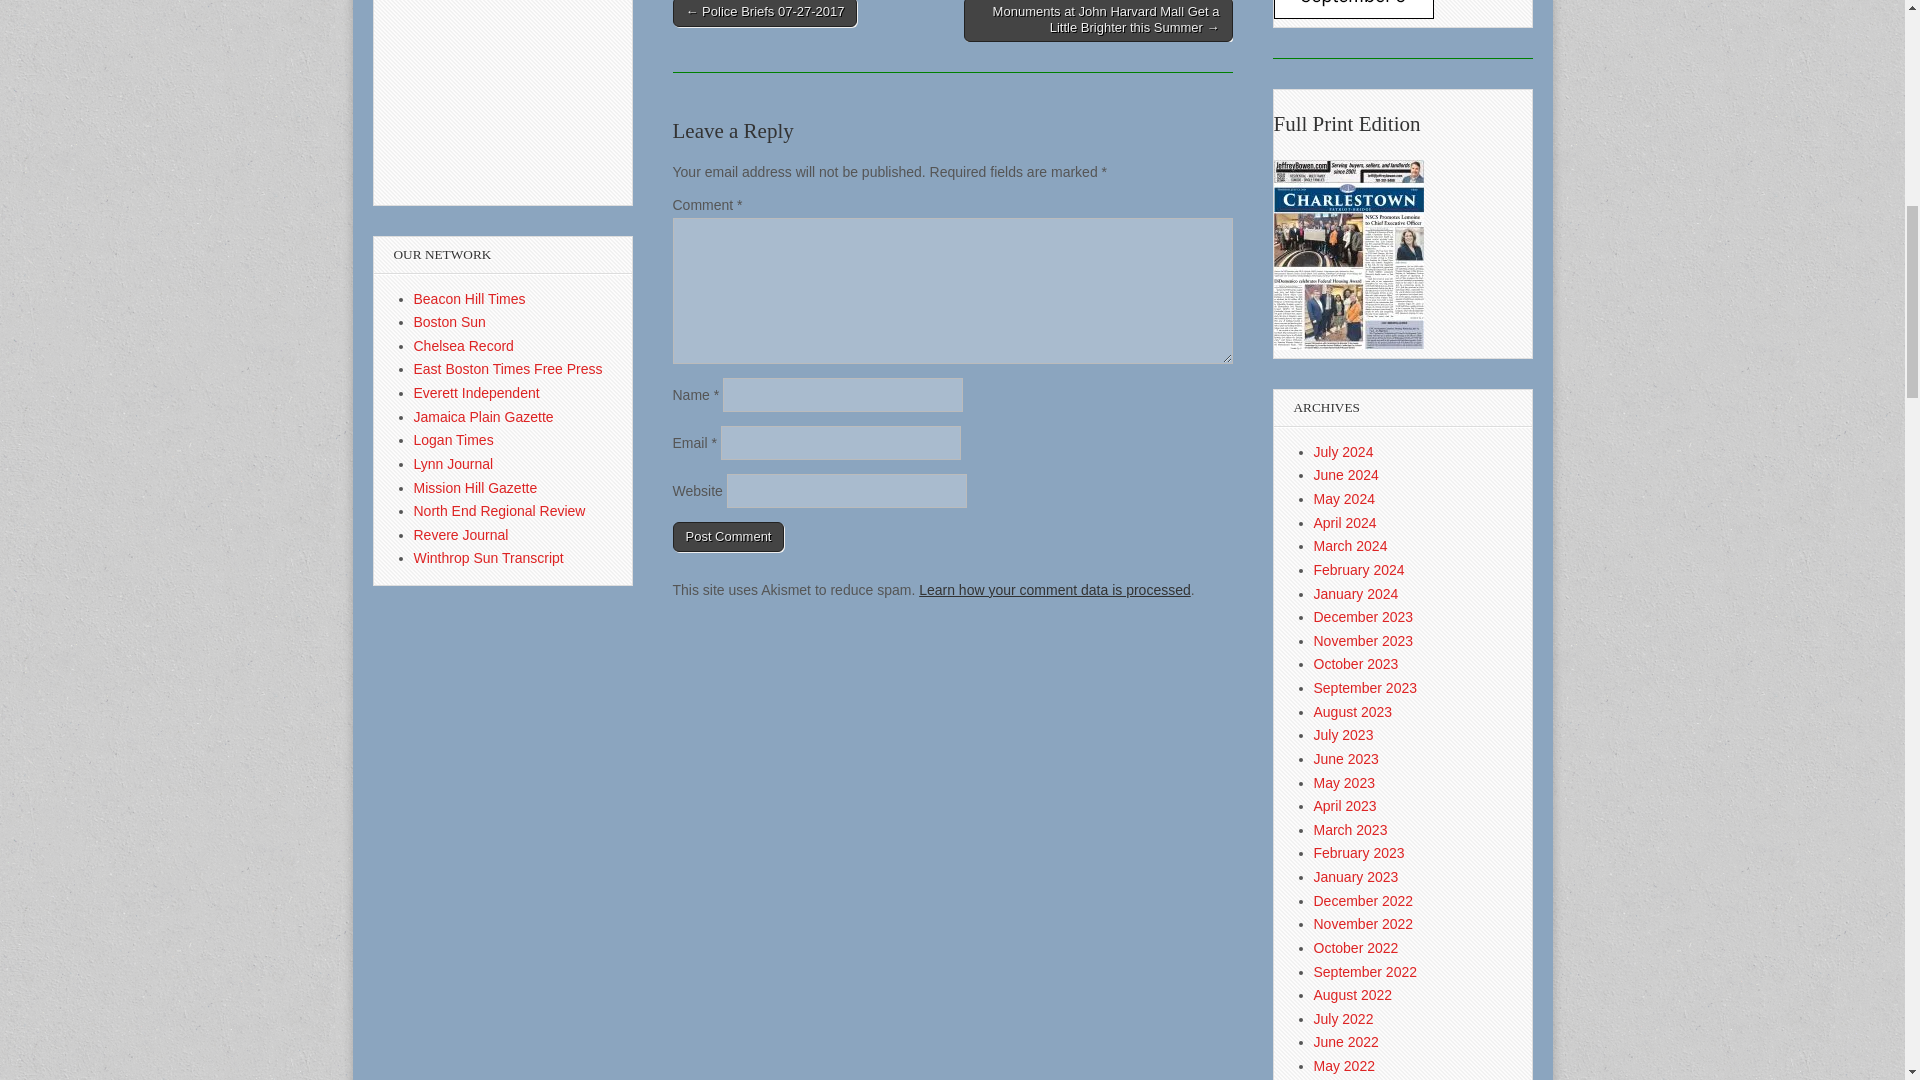  Describe the element at coordinates (1054, 590) in the screenshot. I see `Learn how your comment data is processed` at that location.